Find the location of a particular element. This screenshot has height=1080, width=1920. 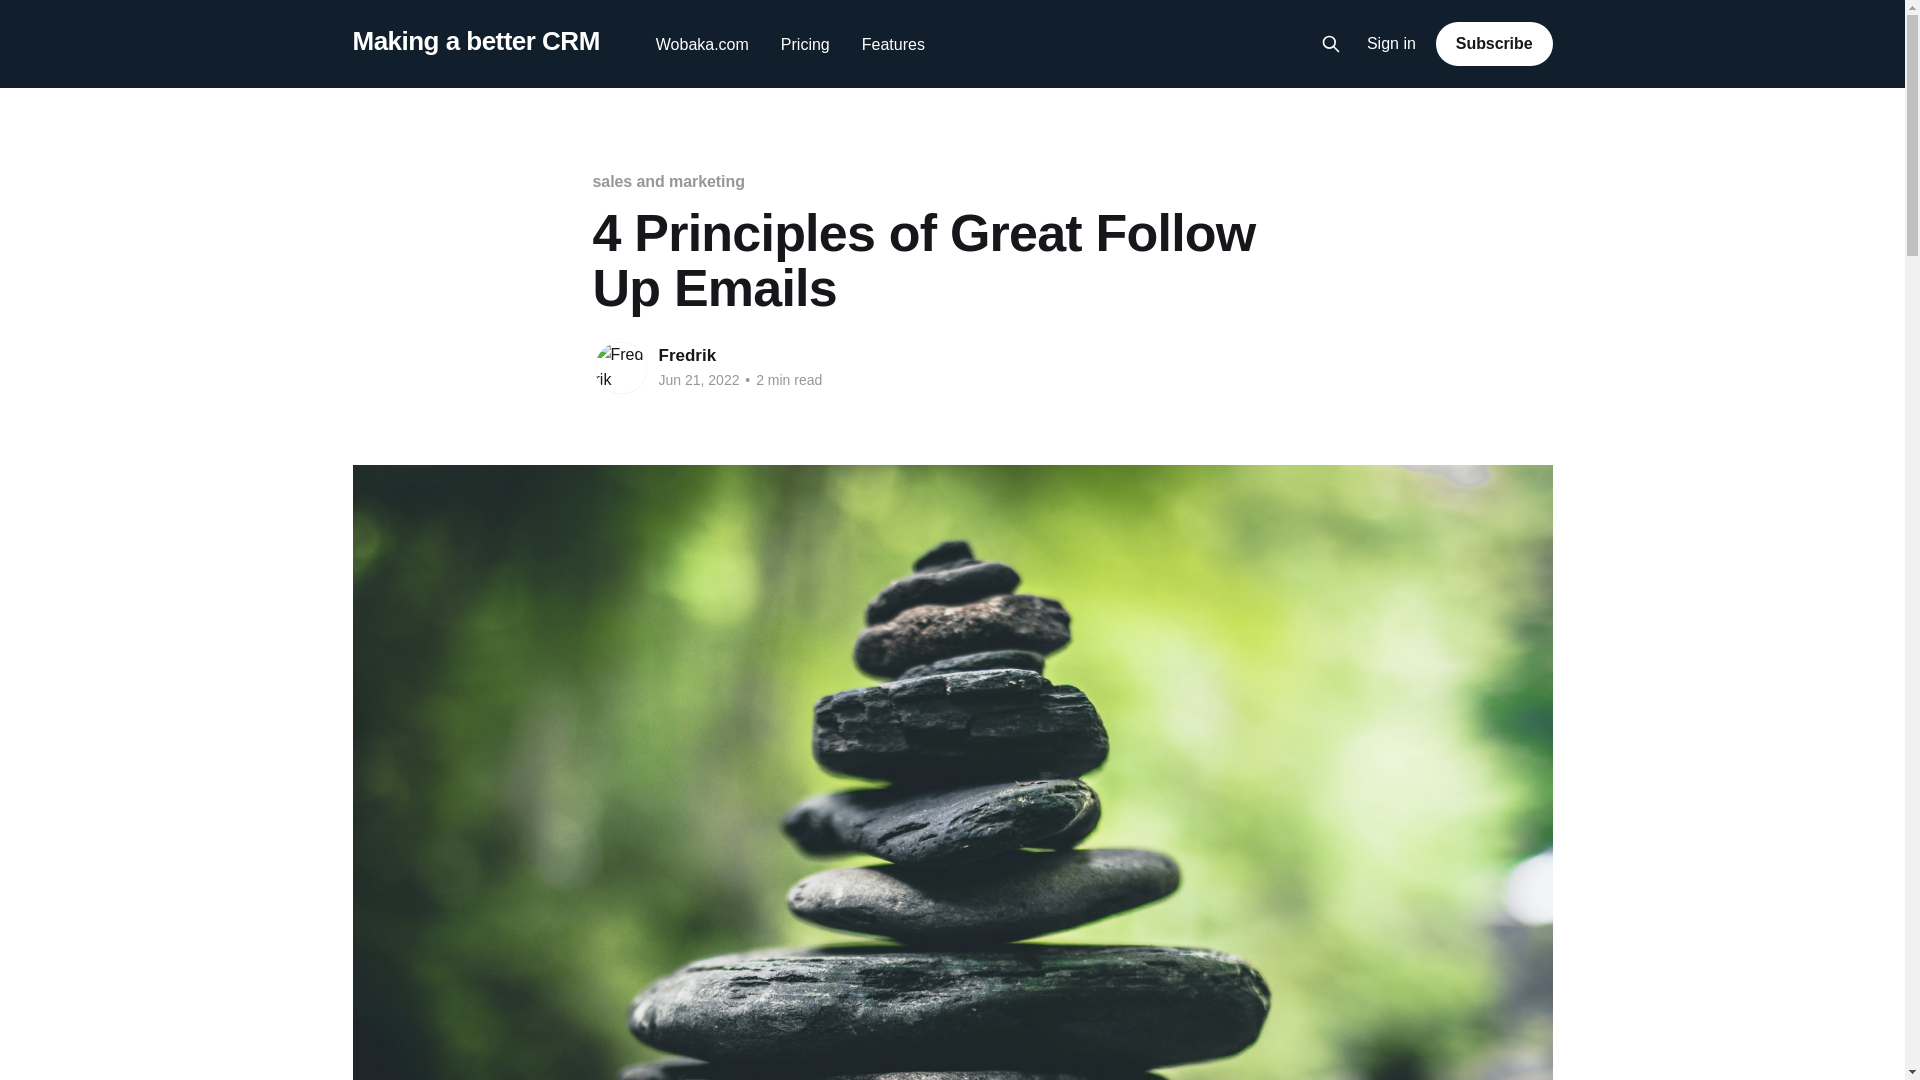

Pricing is located at coordinates (805, 44).